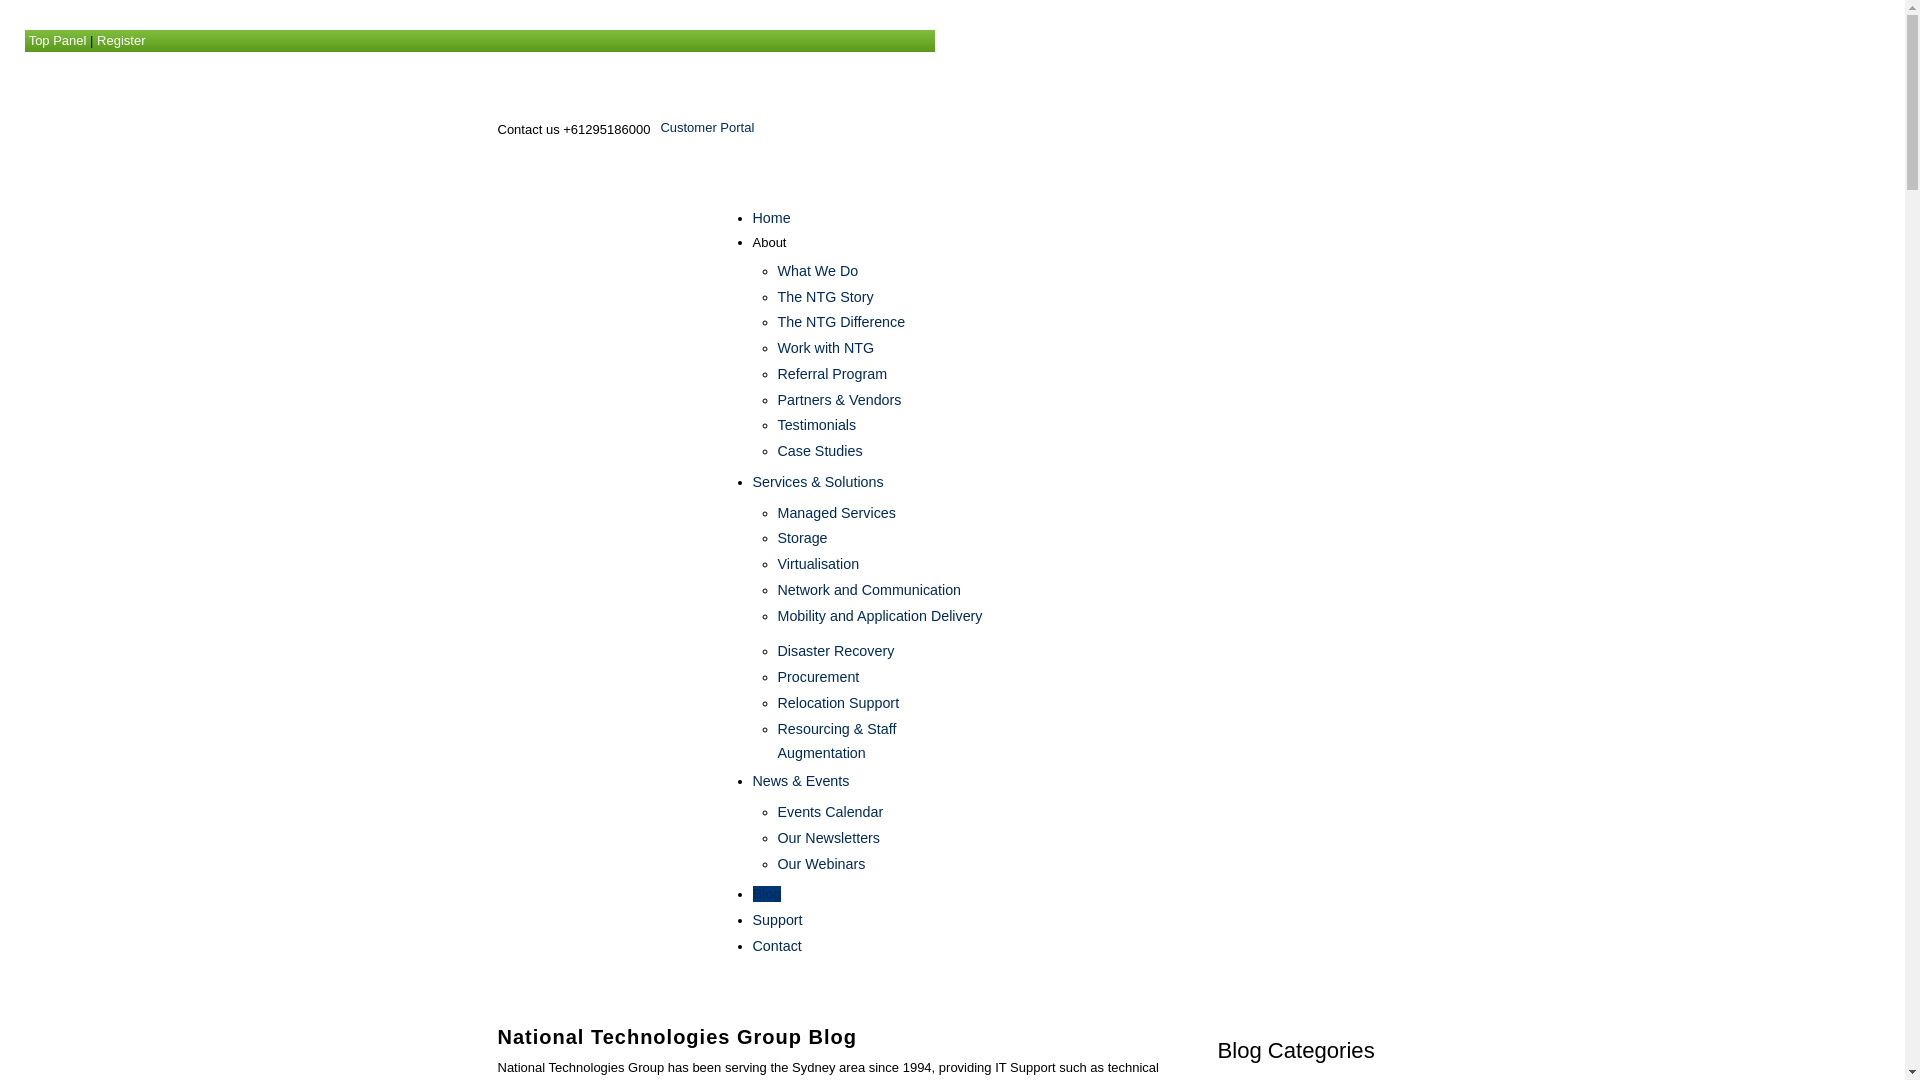 This screenshot has width=1920, height=1080. Describe the element at coordinates (771, 218) in the screenshot. I see `Home` at that location.